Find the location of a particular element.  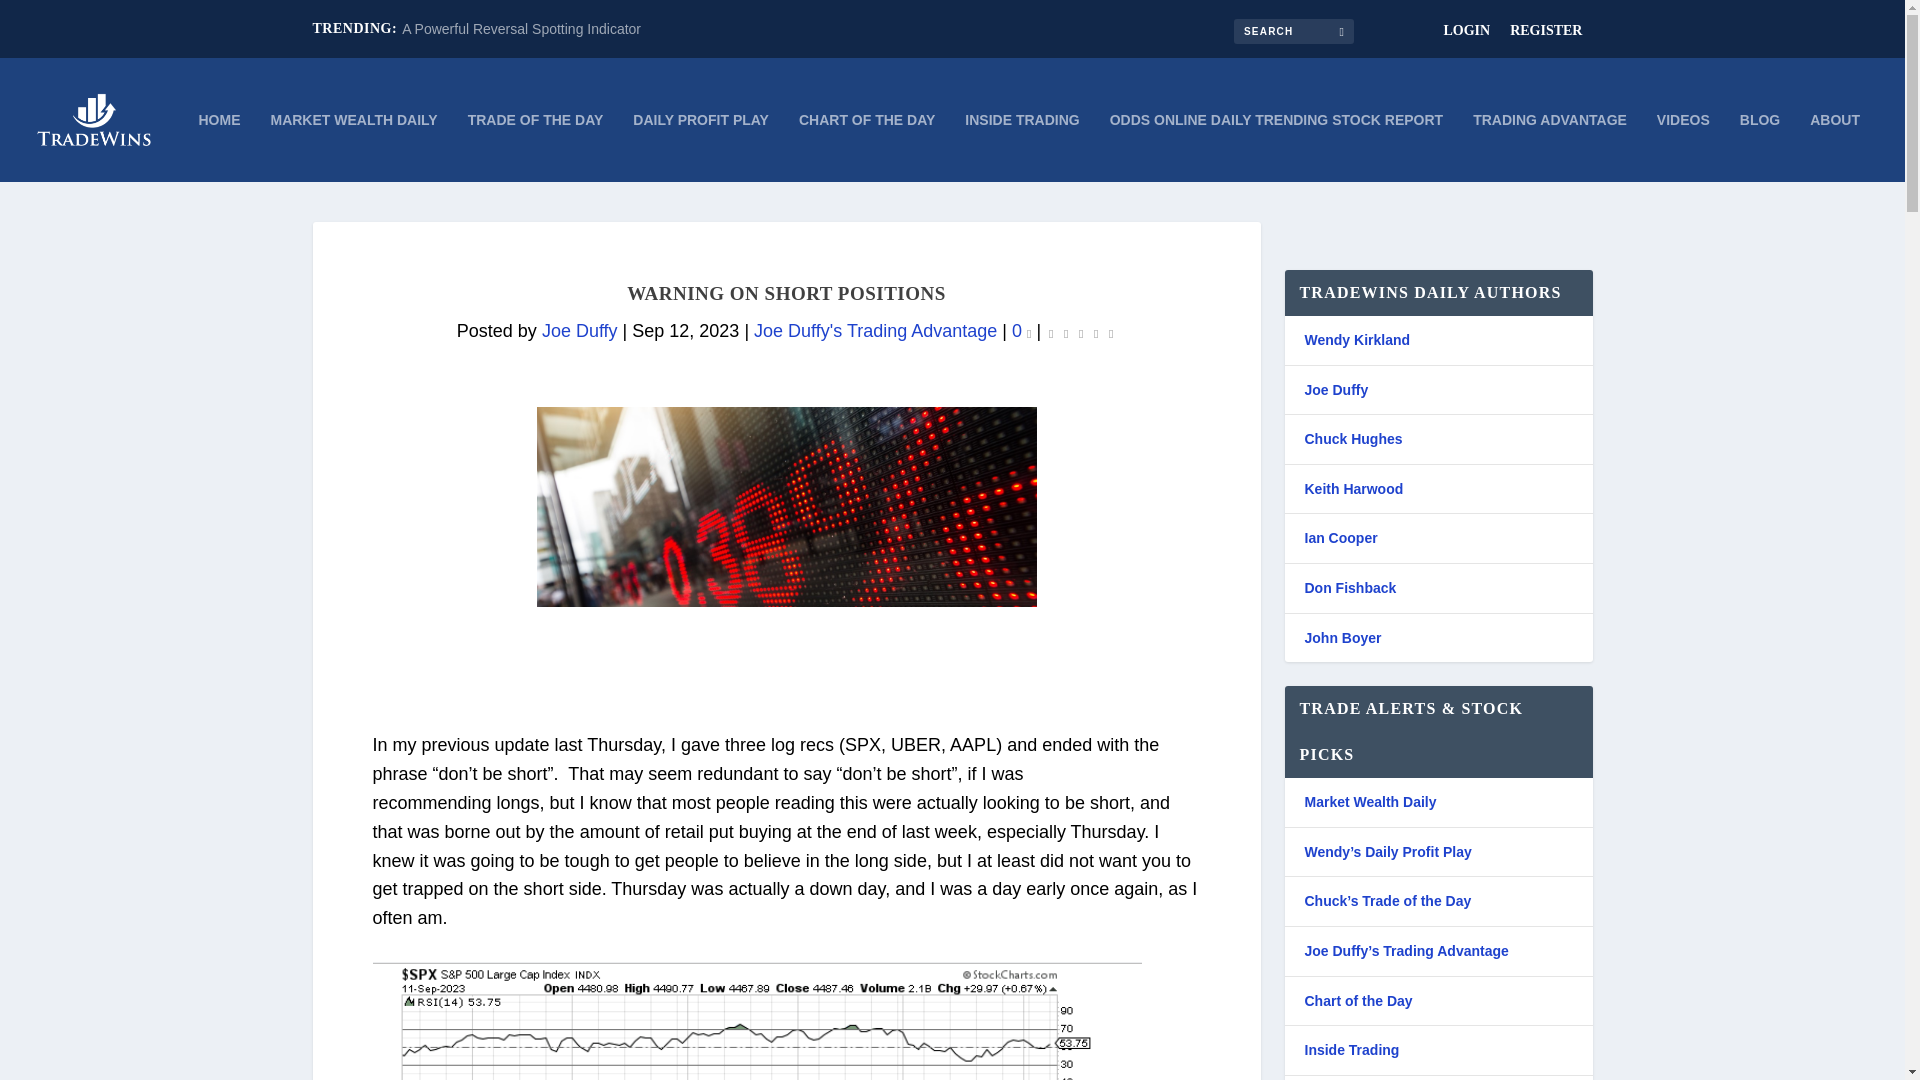

Search for: is located at coordinates (1294, 30).